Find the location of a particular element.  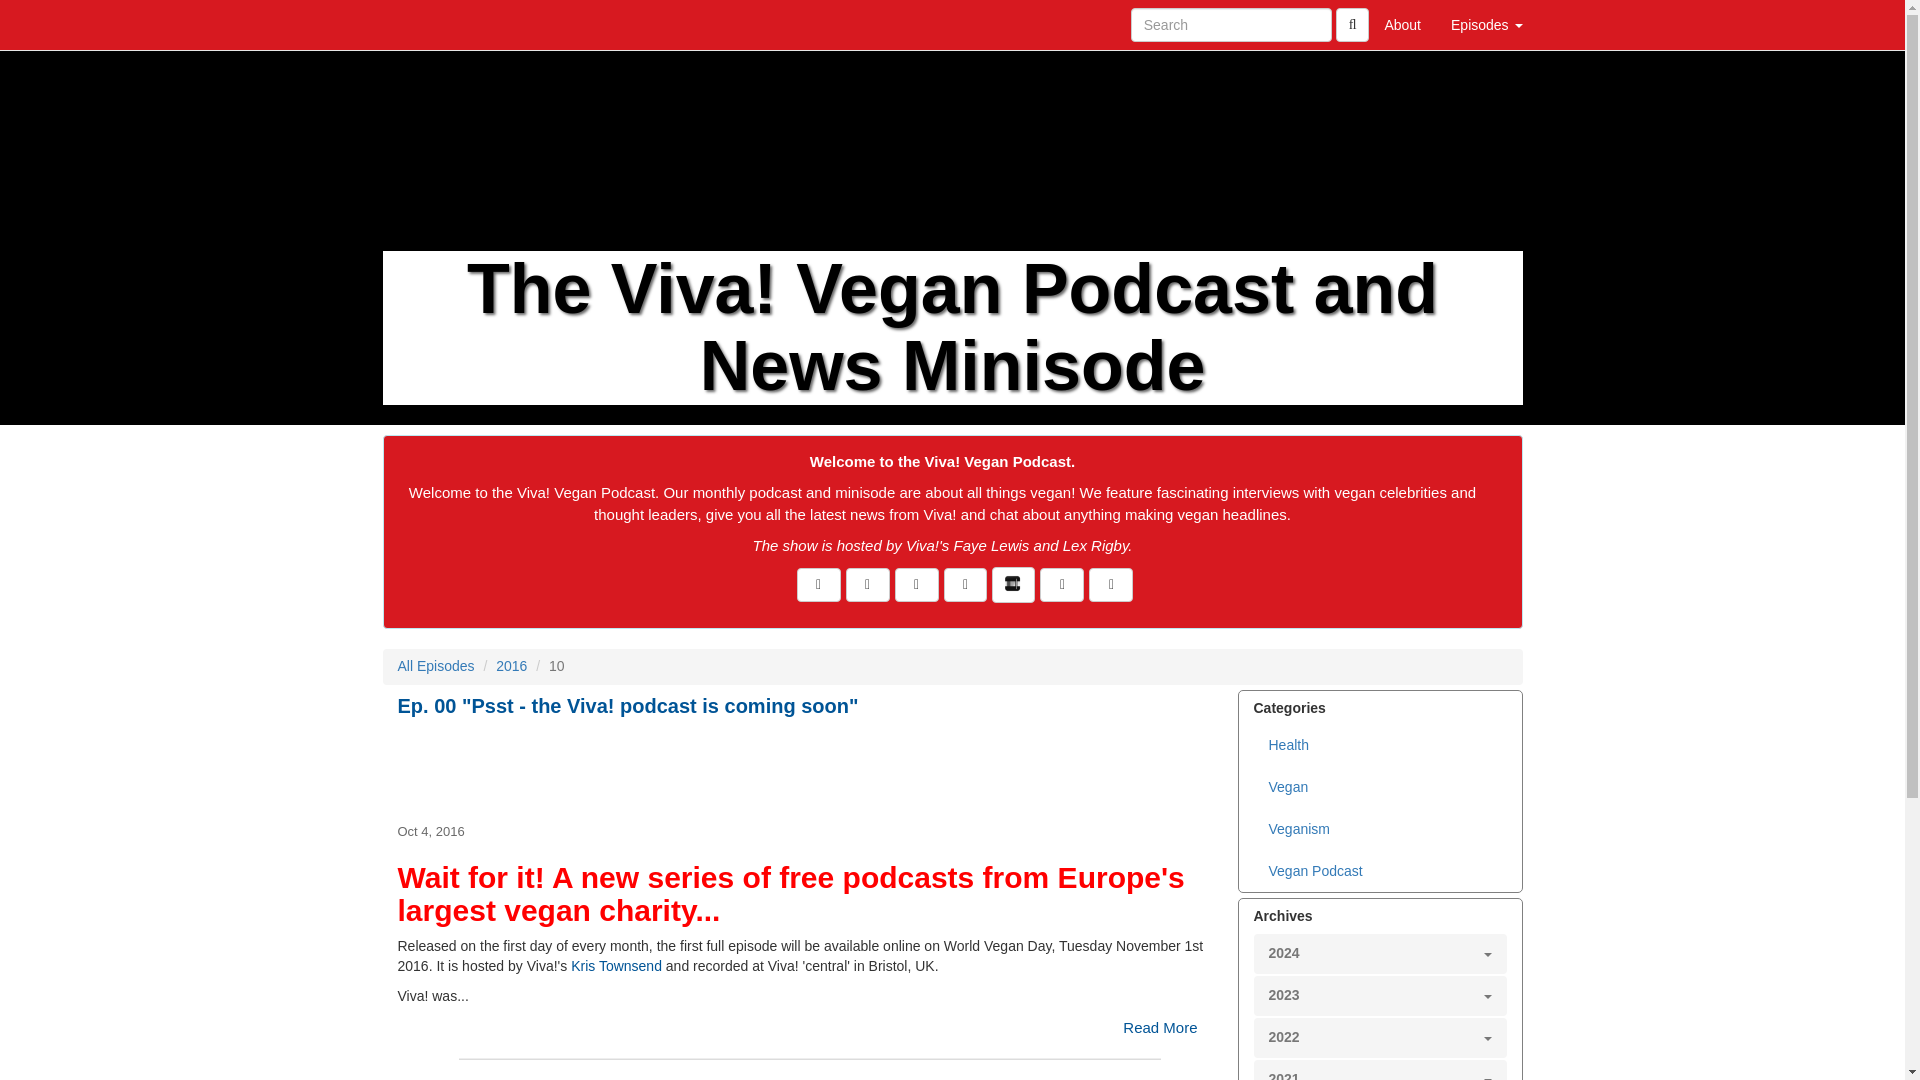

Ep. 00 "Psst - the Viva! podcast is coming soon" is located at coordinates (810, 767).